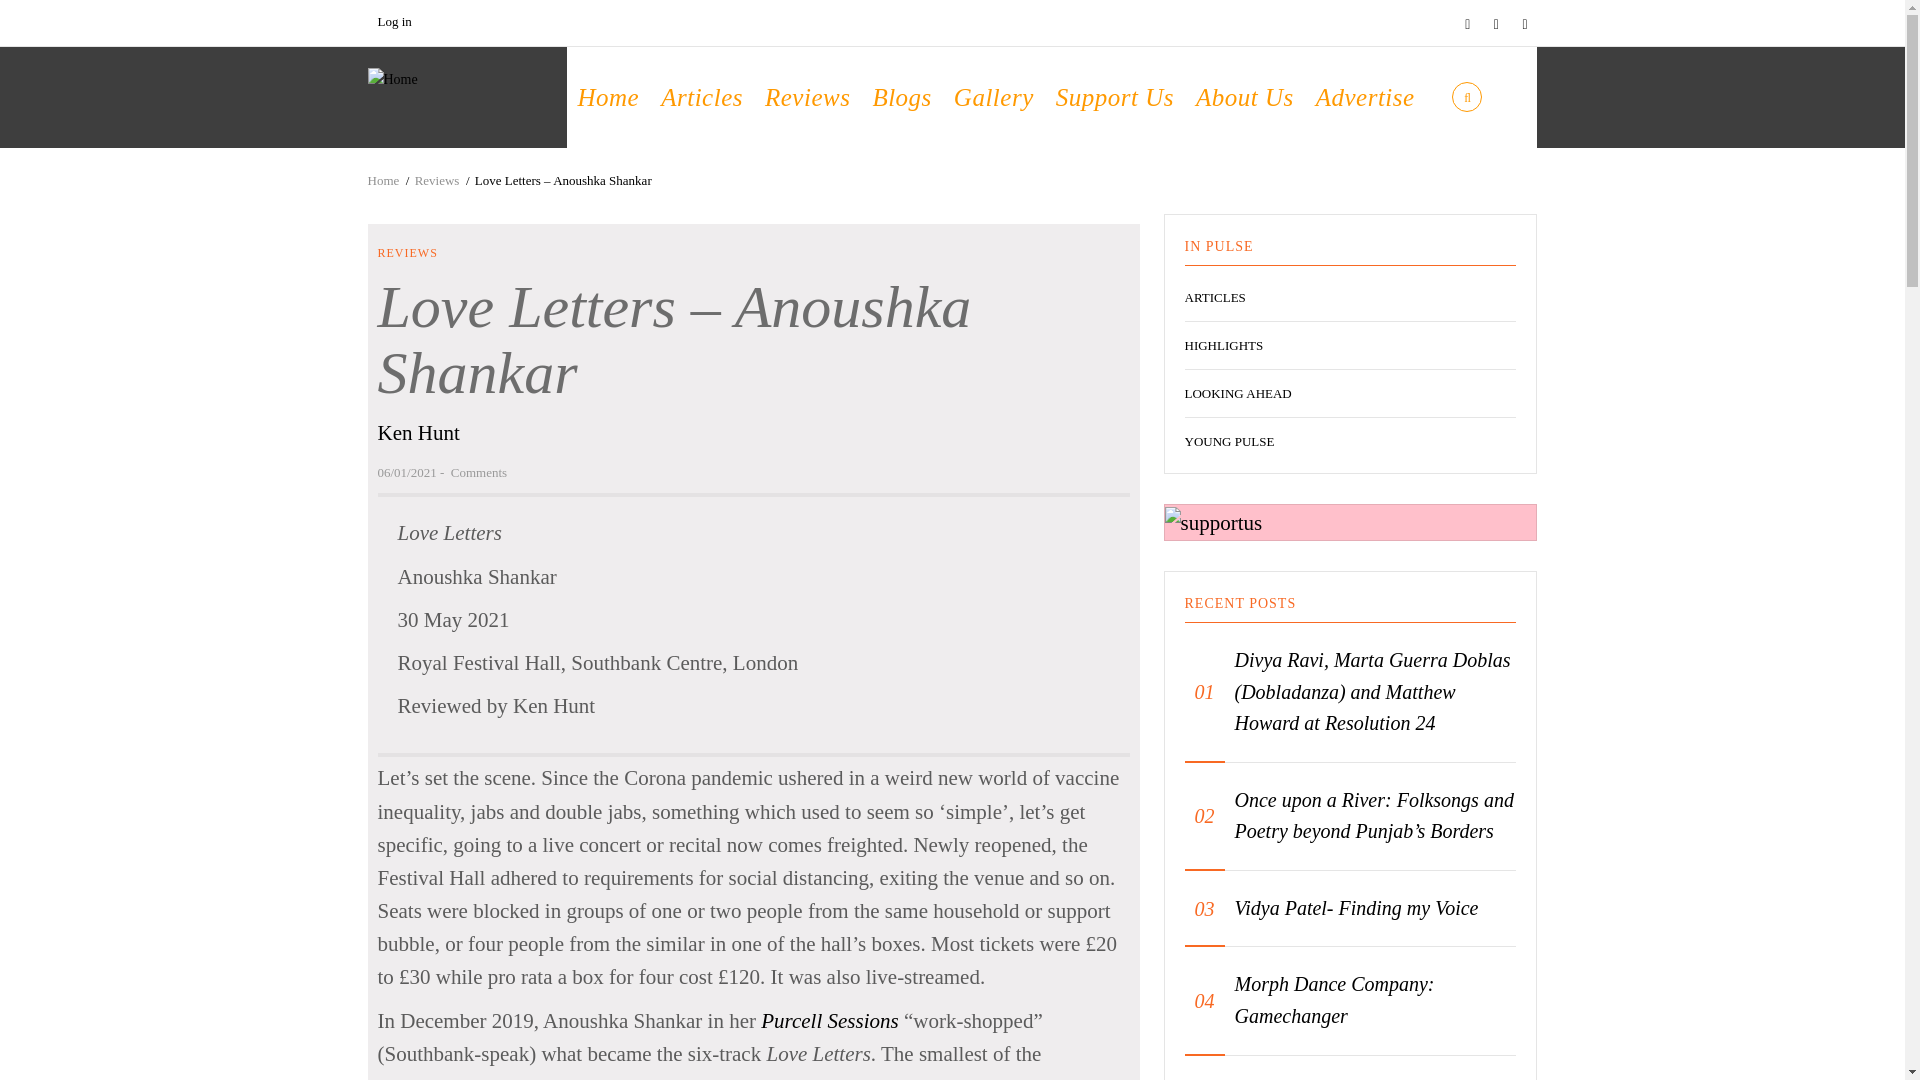 Image resolution: width=1920 pixels, height=1080 pixels. What do you see at coordinates (702, 97) in the screenshot?
I see `Articles` at bounding box center [702, 97].